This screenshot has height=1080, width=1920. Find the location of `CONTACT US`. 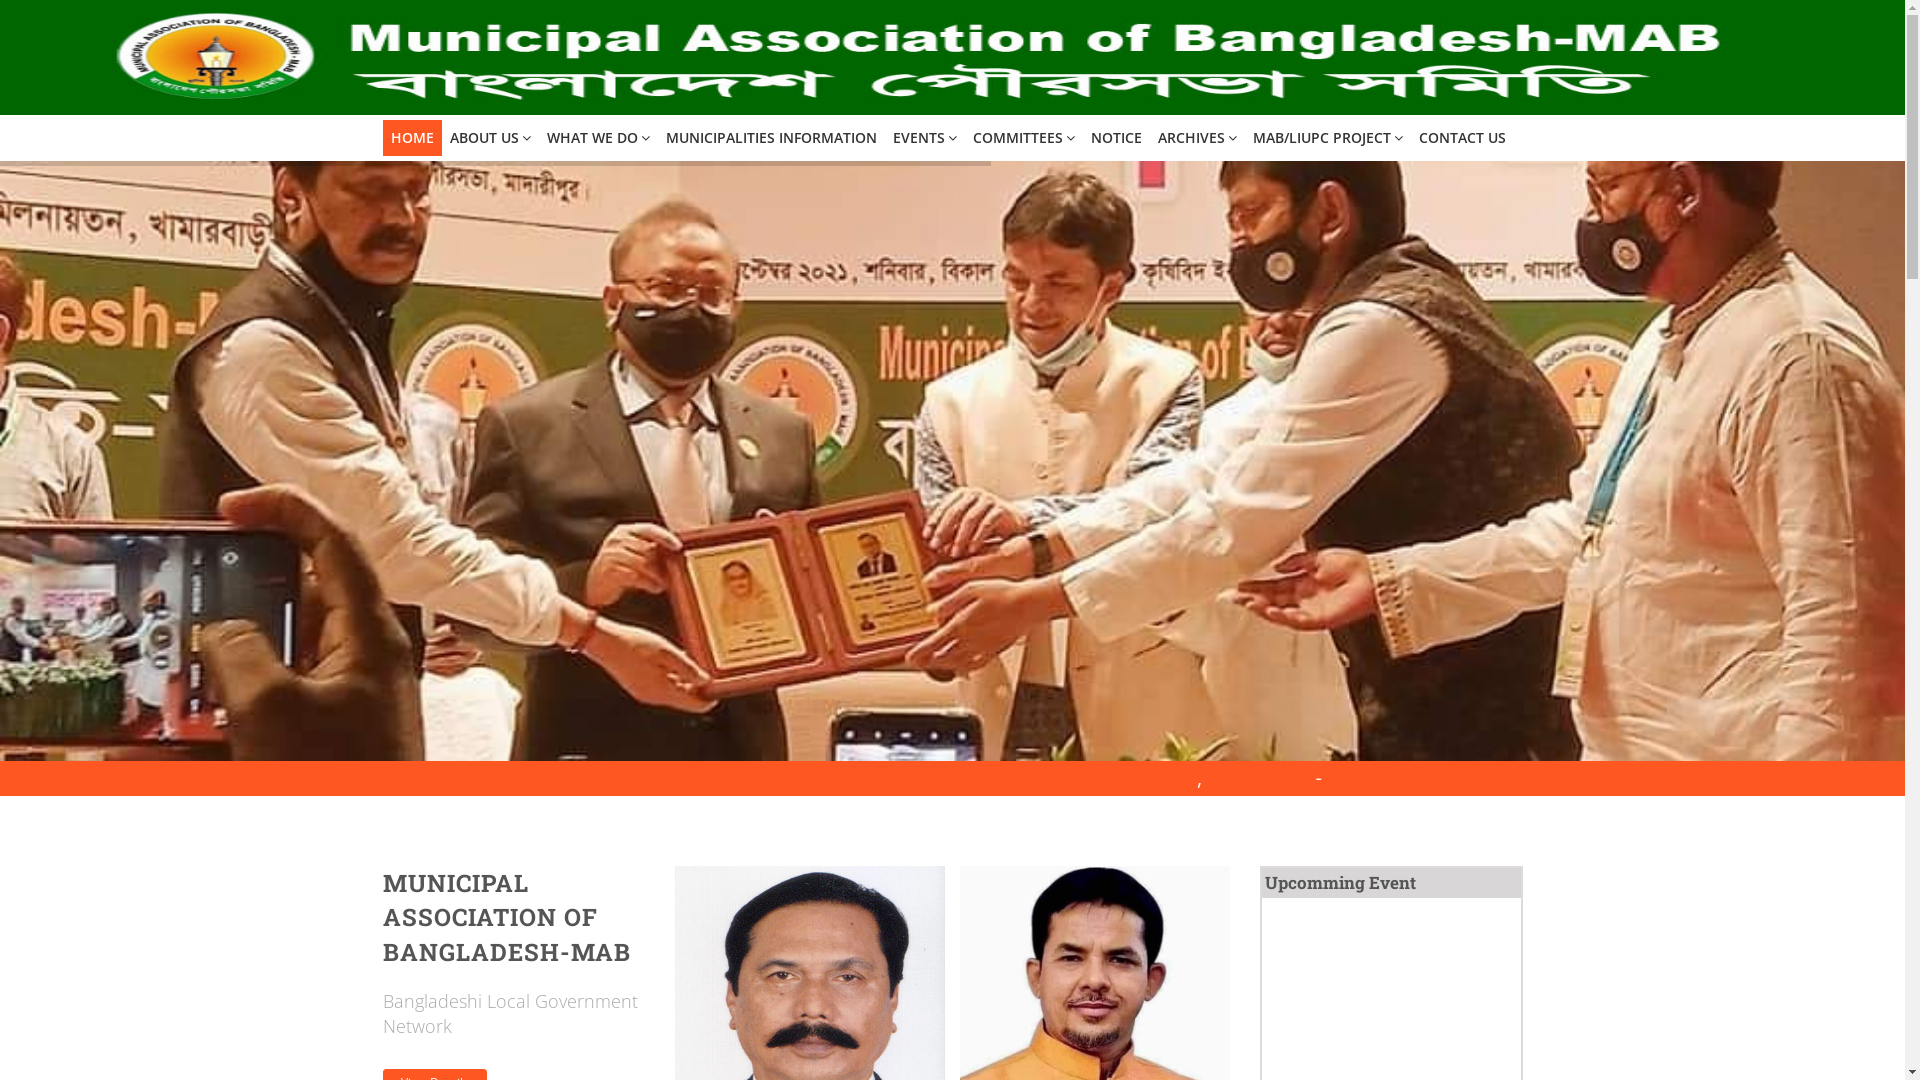

CONTACT US is located at coordinates (1462, 138).